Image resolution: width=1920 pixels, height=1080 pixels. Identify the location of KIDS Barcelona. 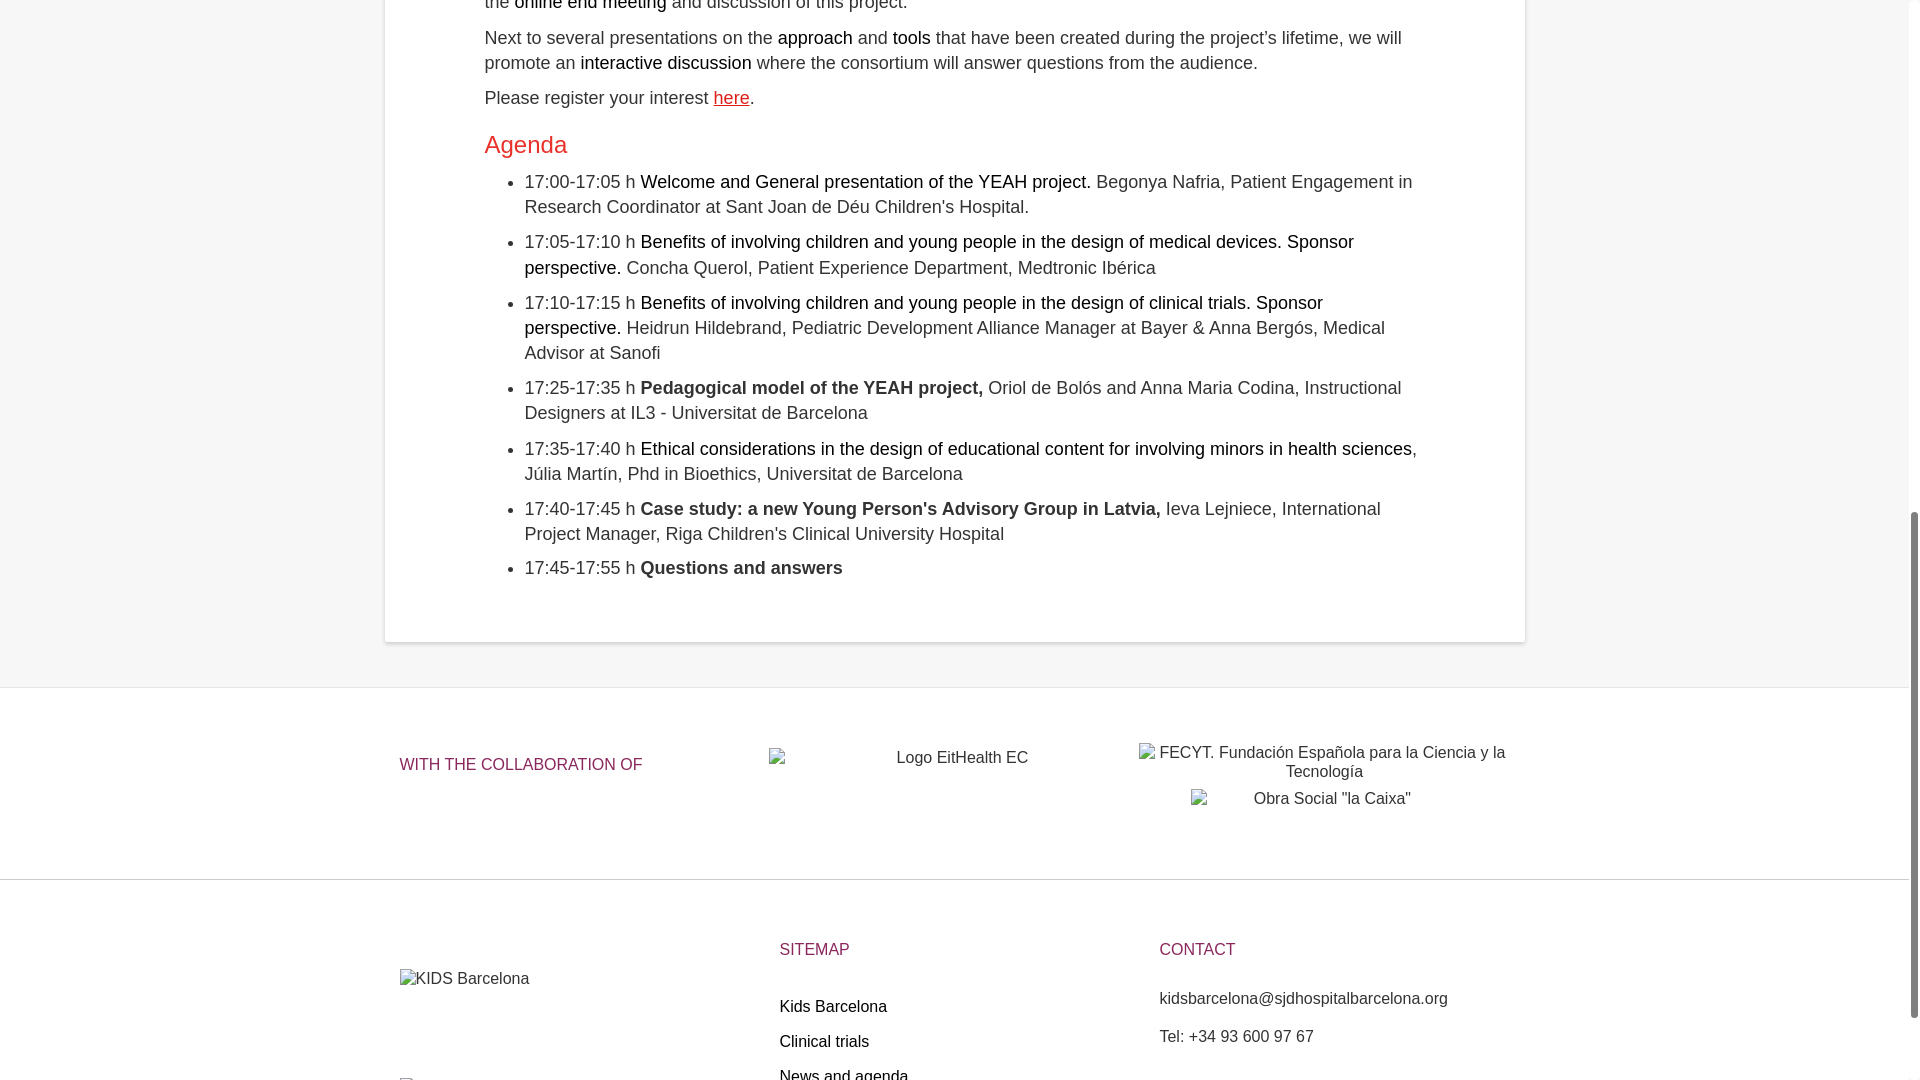
(484, 1022).